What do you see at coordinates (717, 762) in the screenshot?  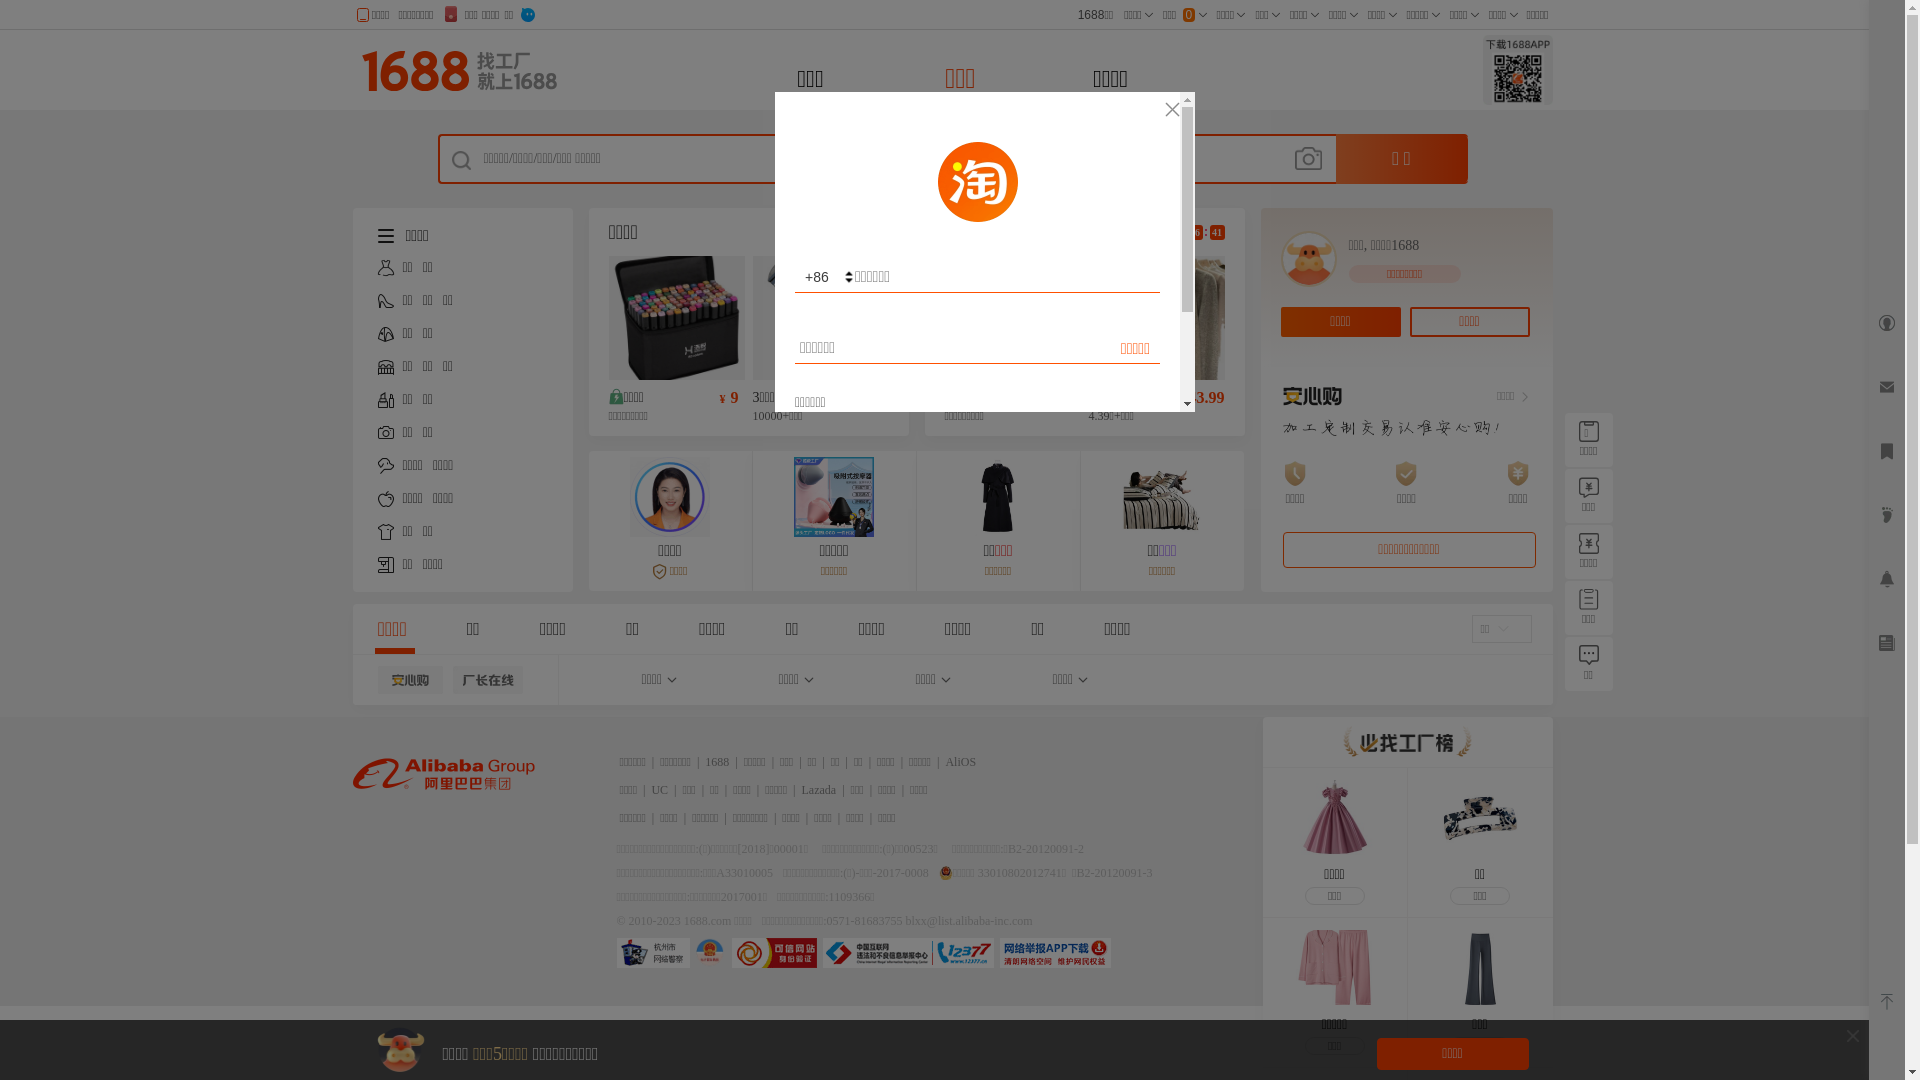 I see `1688` at bounding box center [717, 762].